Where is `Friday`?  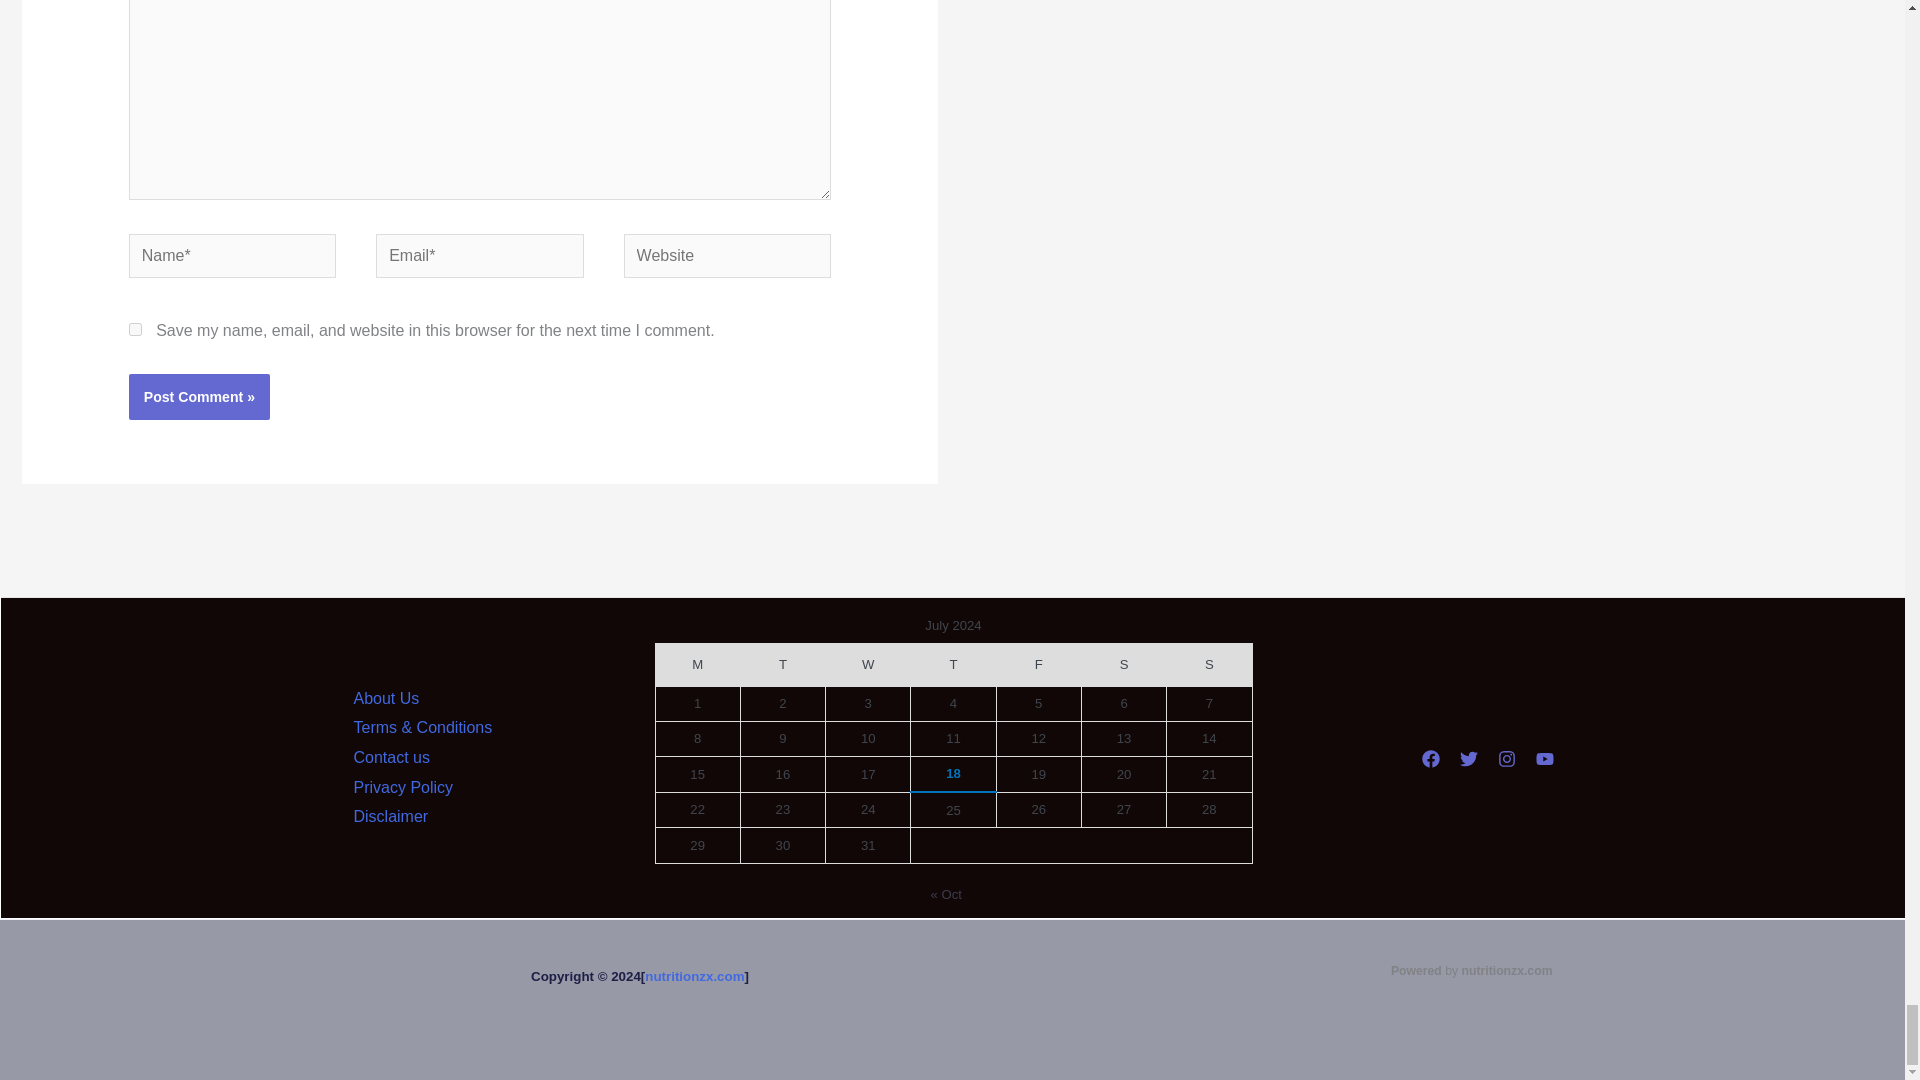 Friday is located at coordinates (1038, 664).